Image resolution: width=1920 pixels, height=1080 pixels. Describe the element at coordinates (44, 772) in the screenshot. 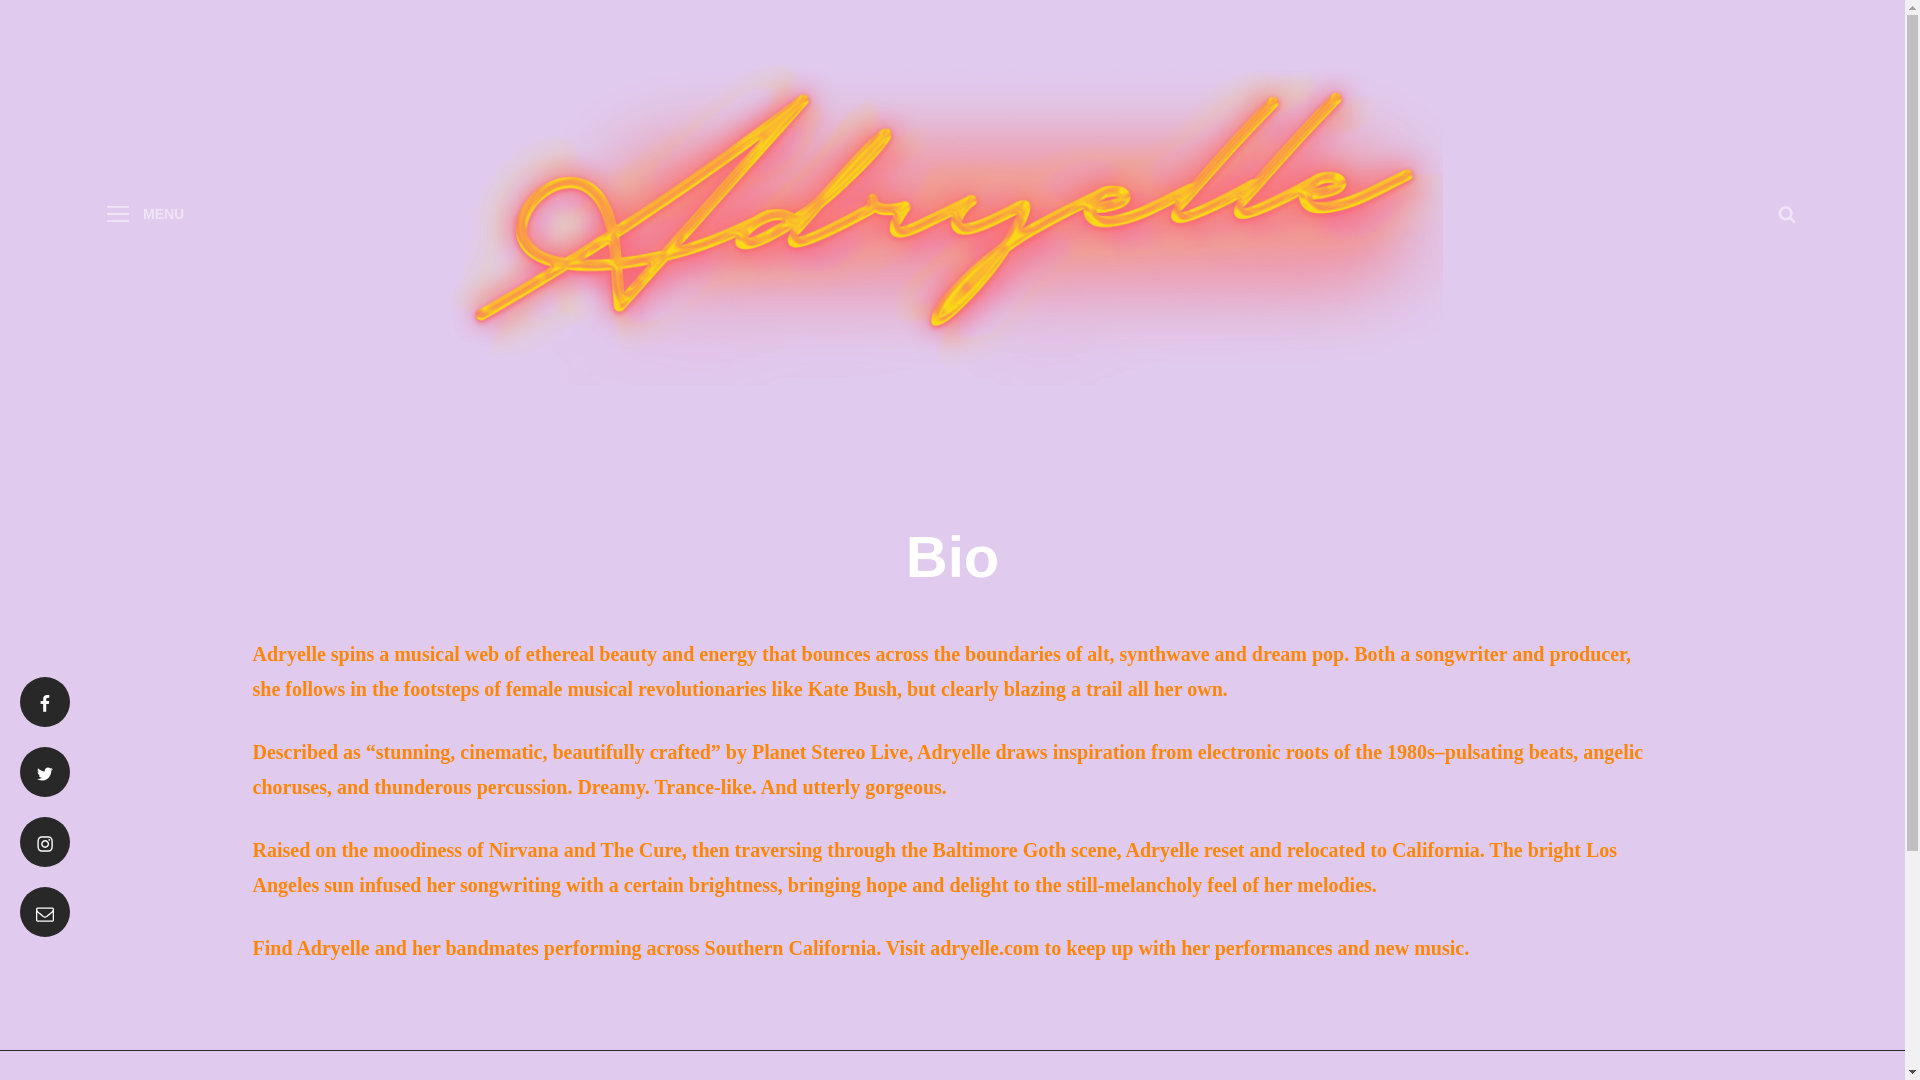

I see `Twitter` at that location.